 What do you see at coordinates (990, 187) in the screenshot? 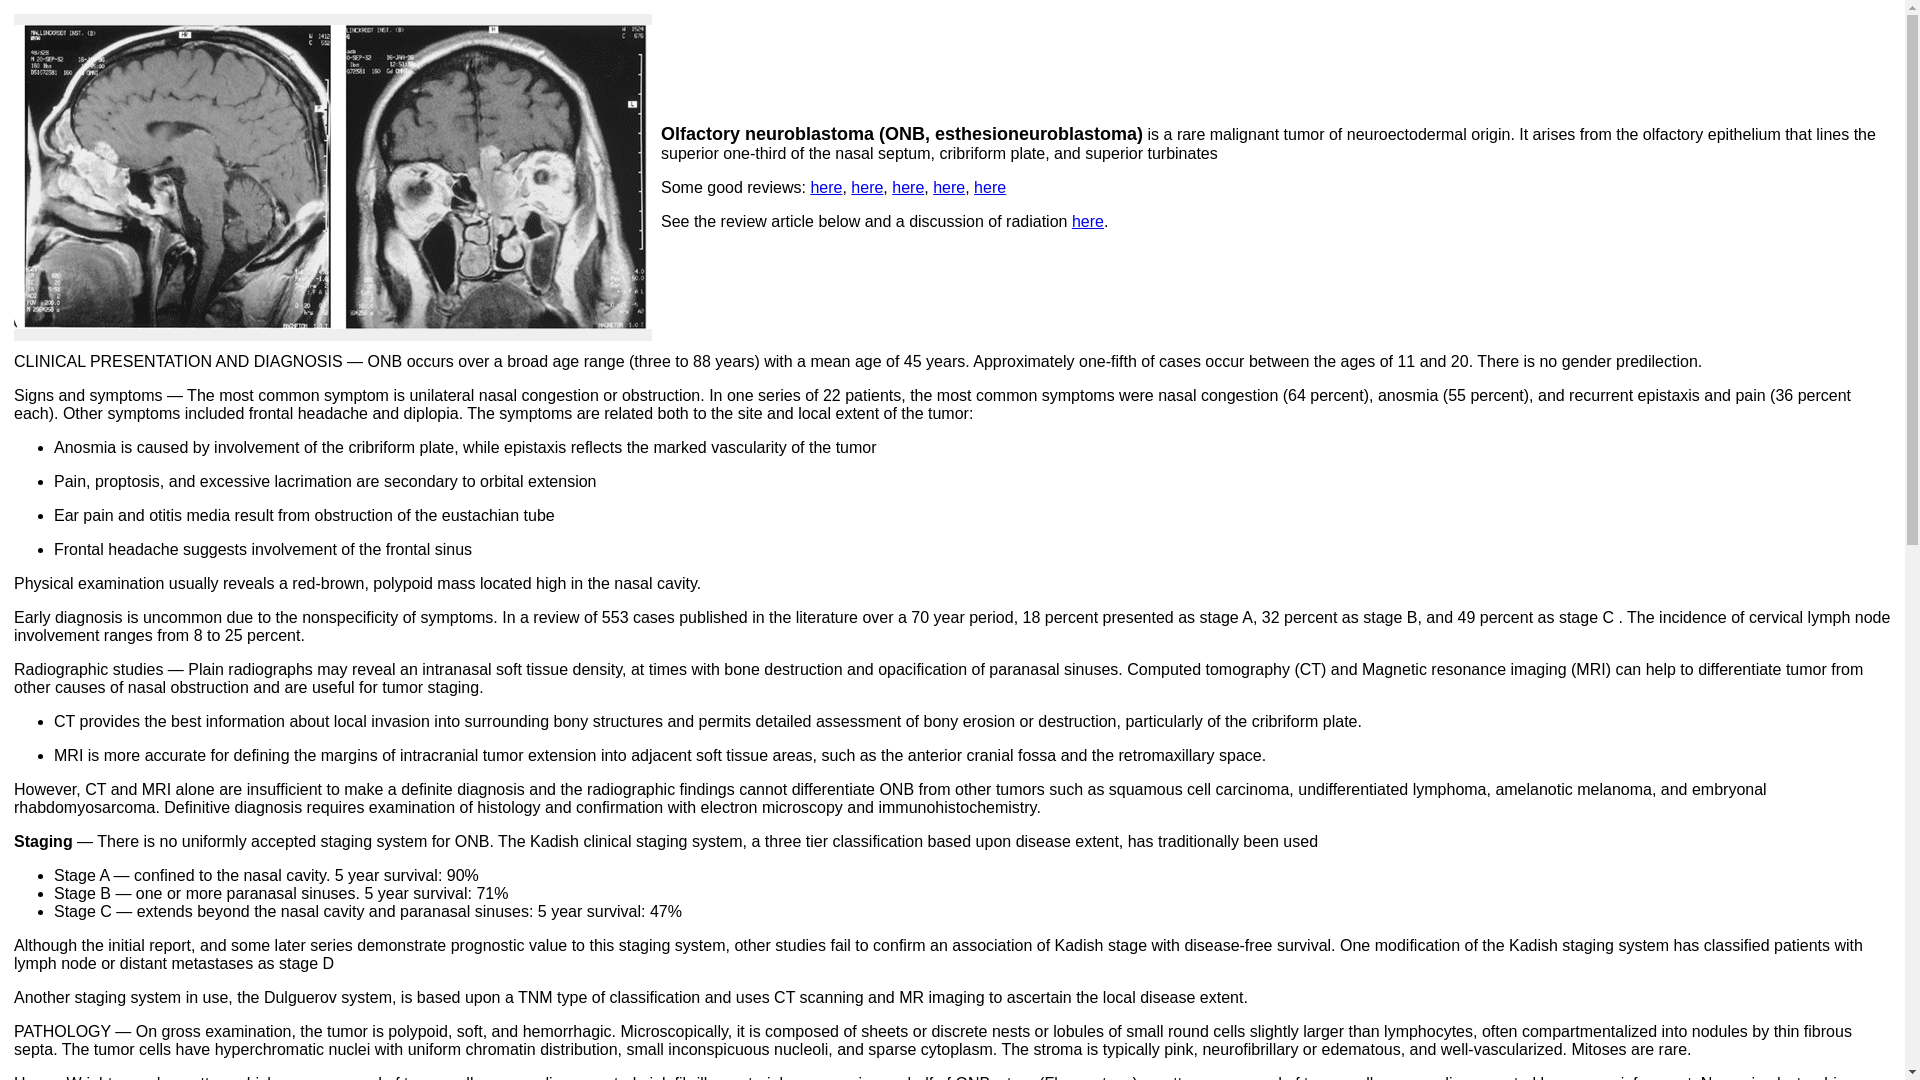
I see `here` at bounding box center [990, 187].